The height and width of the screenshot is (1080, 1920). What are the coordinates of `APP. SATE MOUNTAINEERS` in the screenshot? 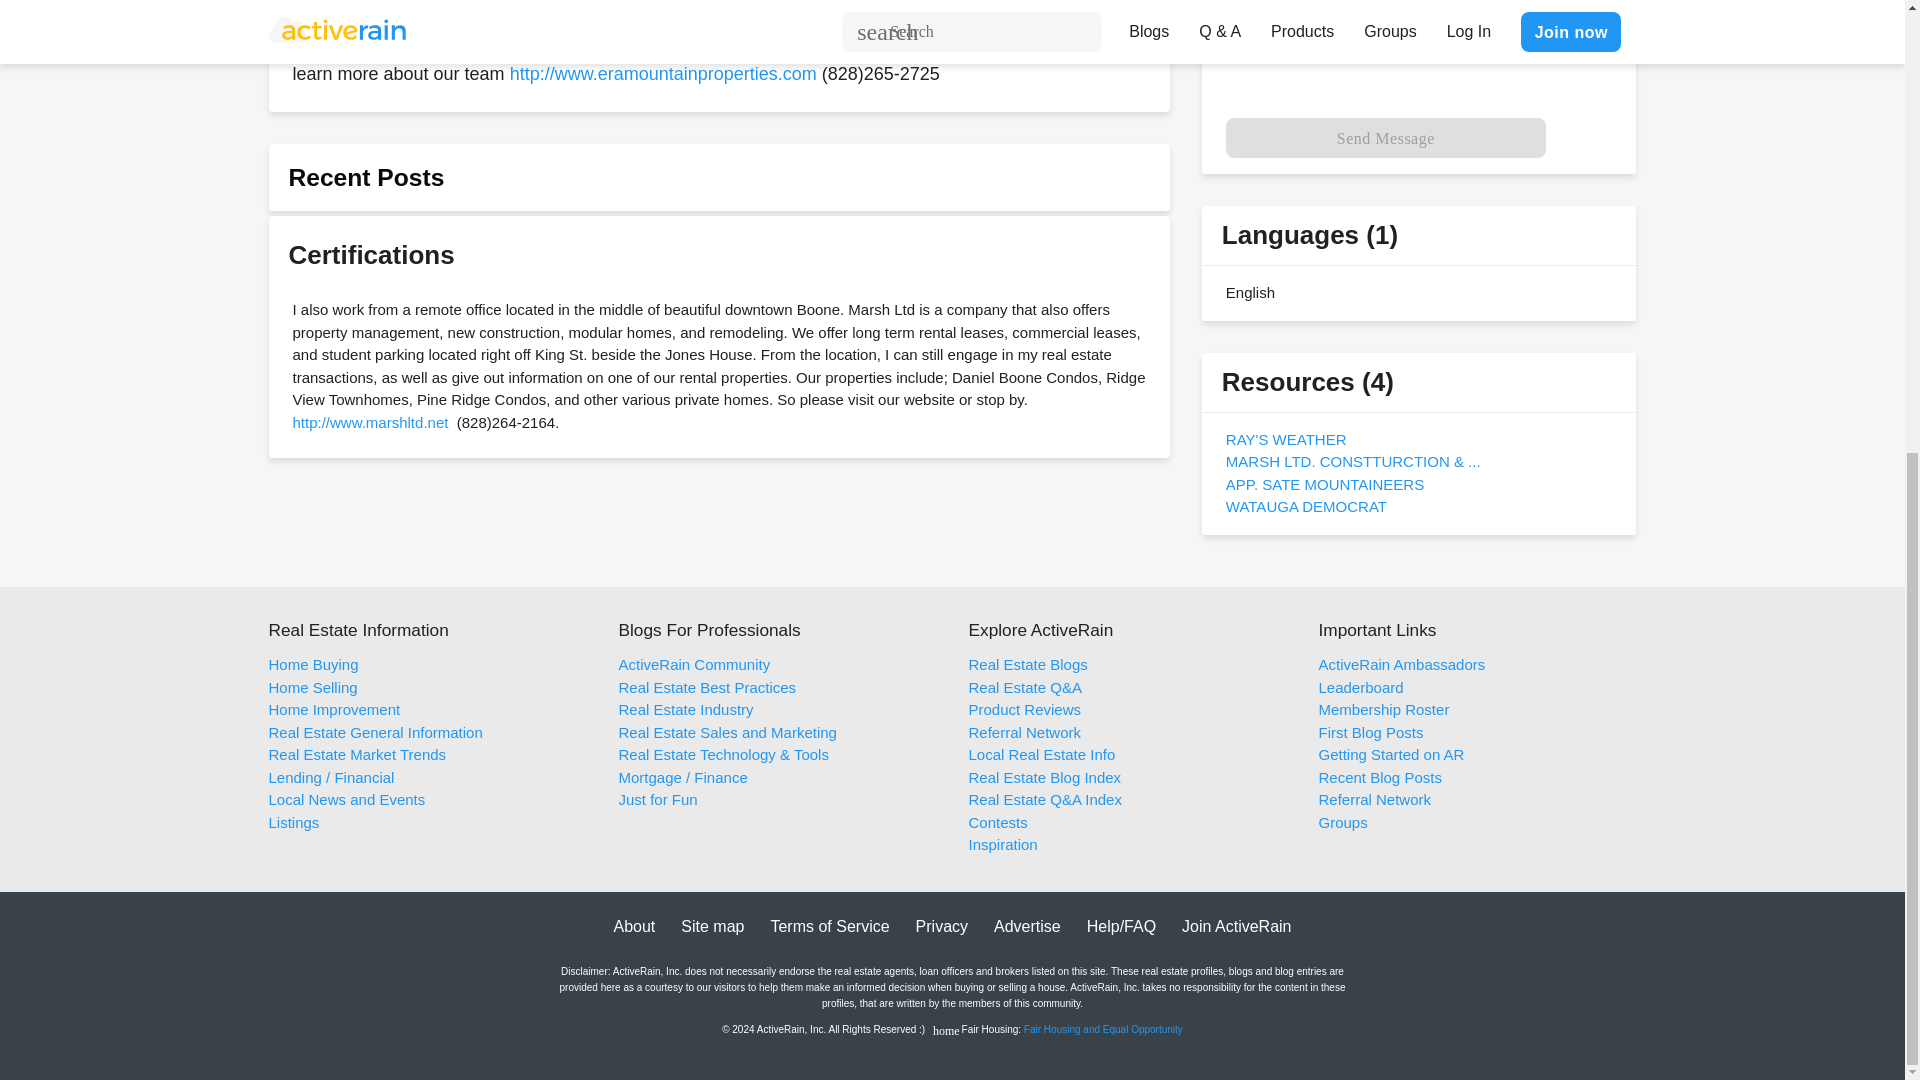 It's located at (1325, 484).